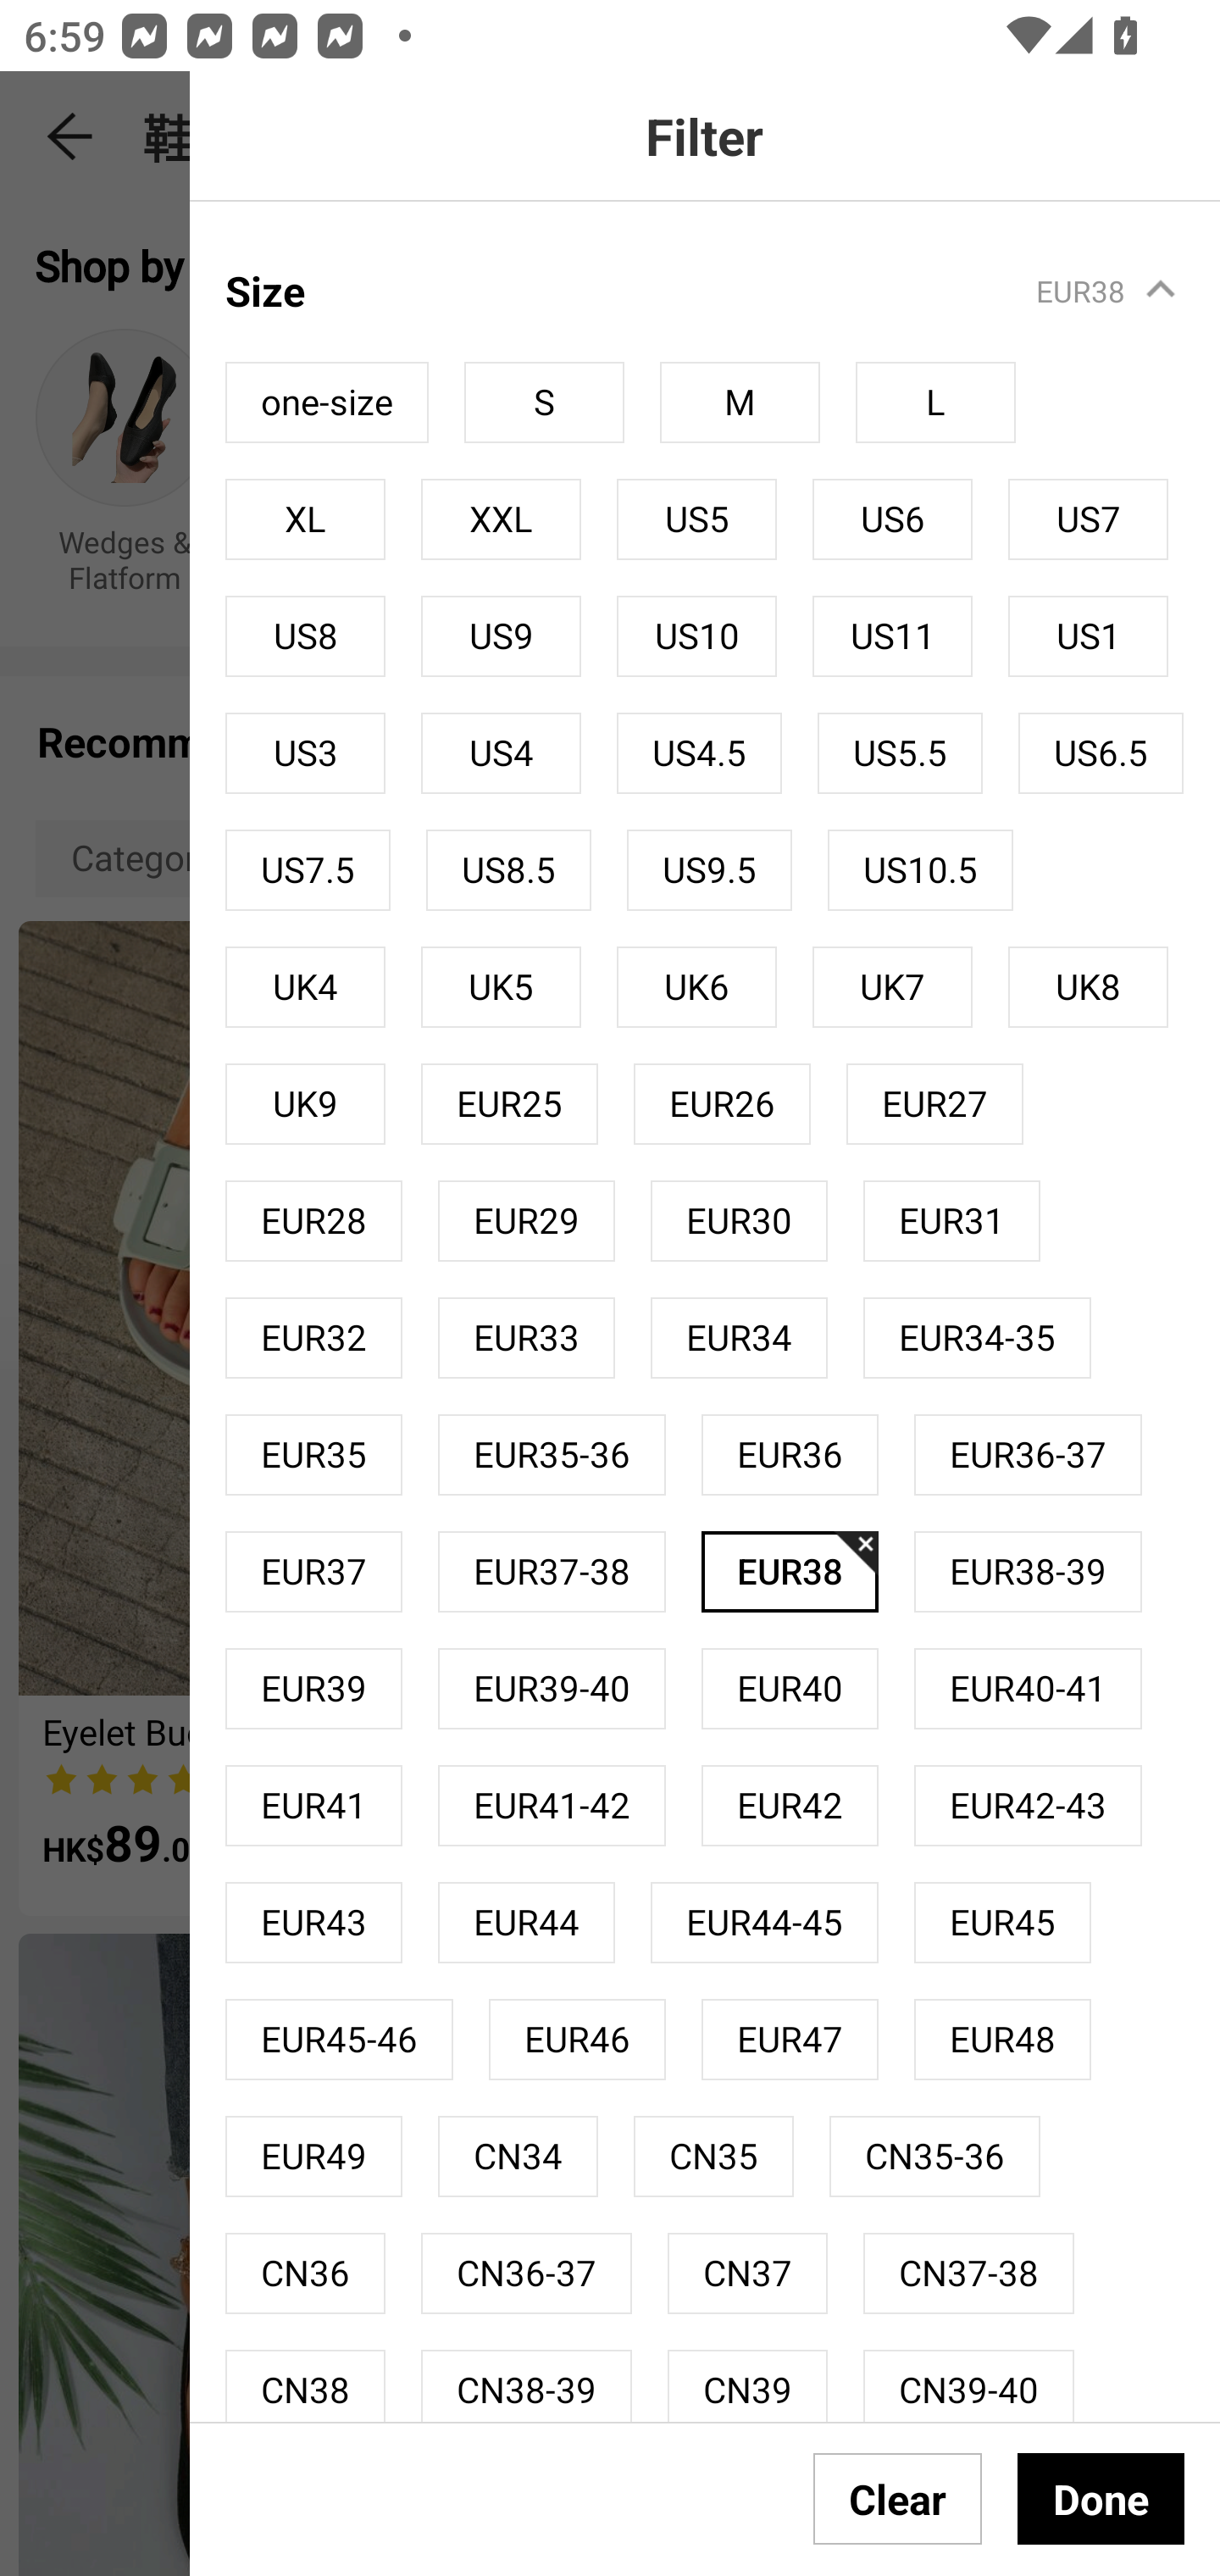 The height and width of the screenshot is (2576, 1220). I want to click on EUR41-42, so click(552, 1805).